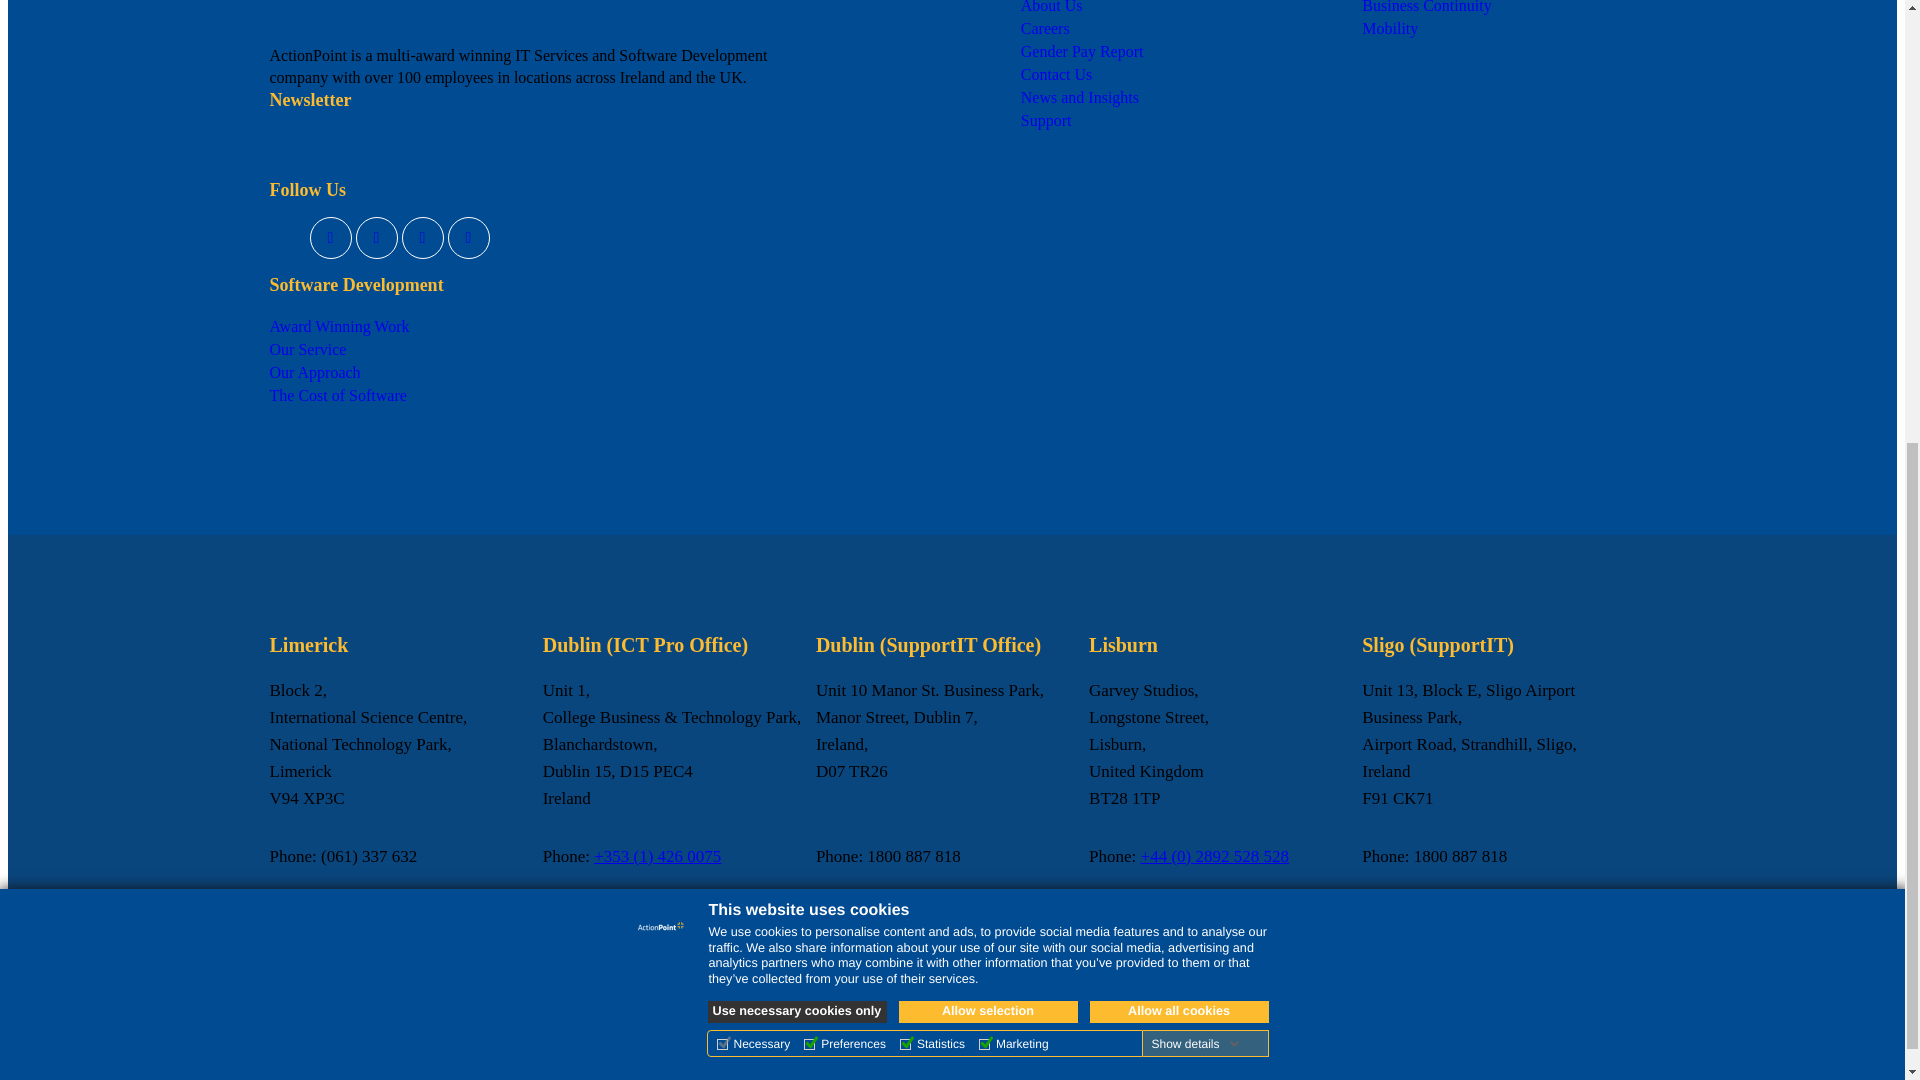 The image size is (1920, 1080). What do you see at coordinates (1180, 247) in the screenshot?
I see `Allow all cookies` at bounding box center [1180, 247].